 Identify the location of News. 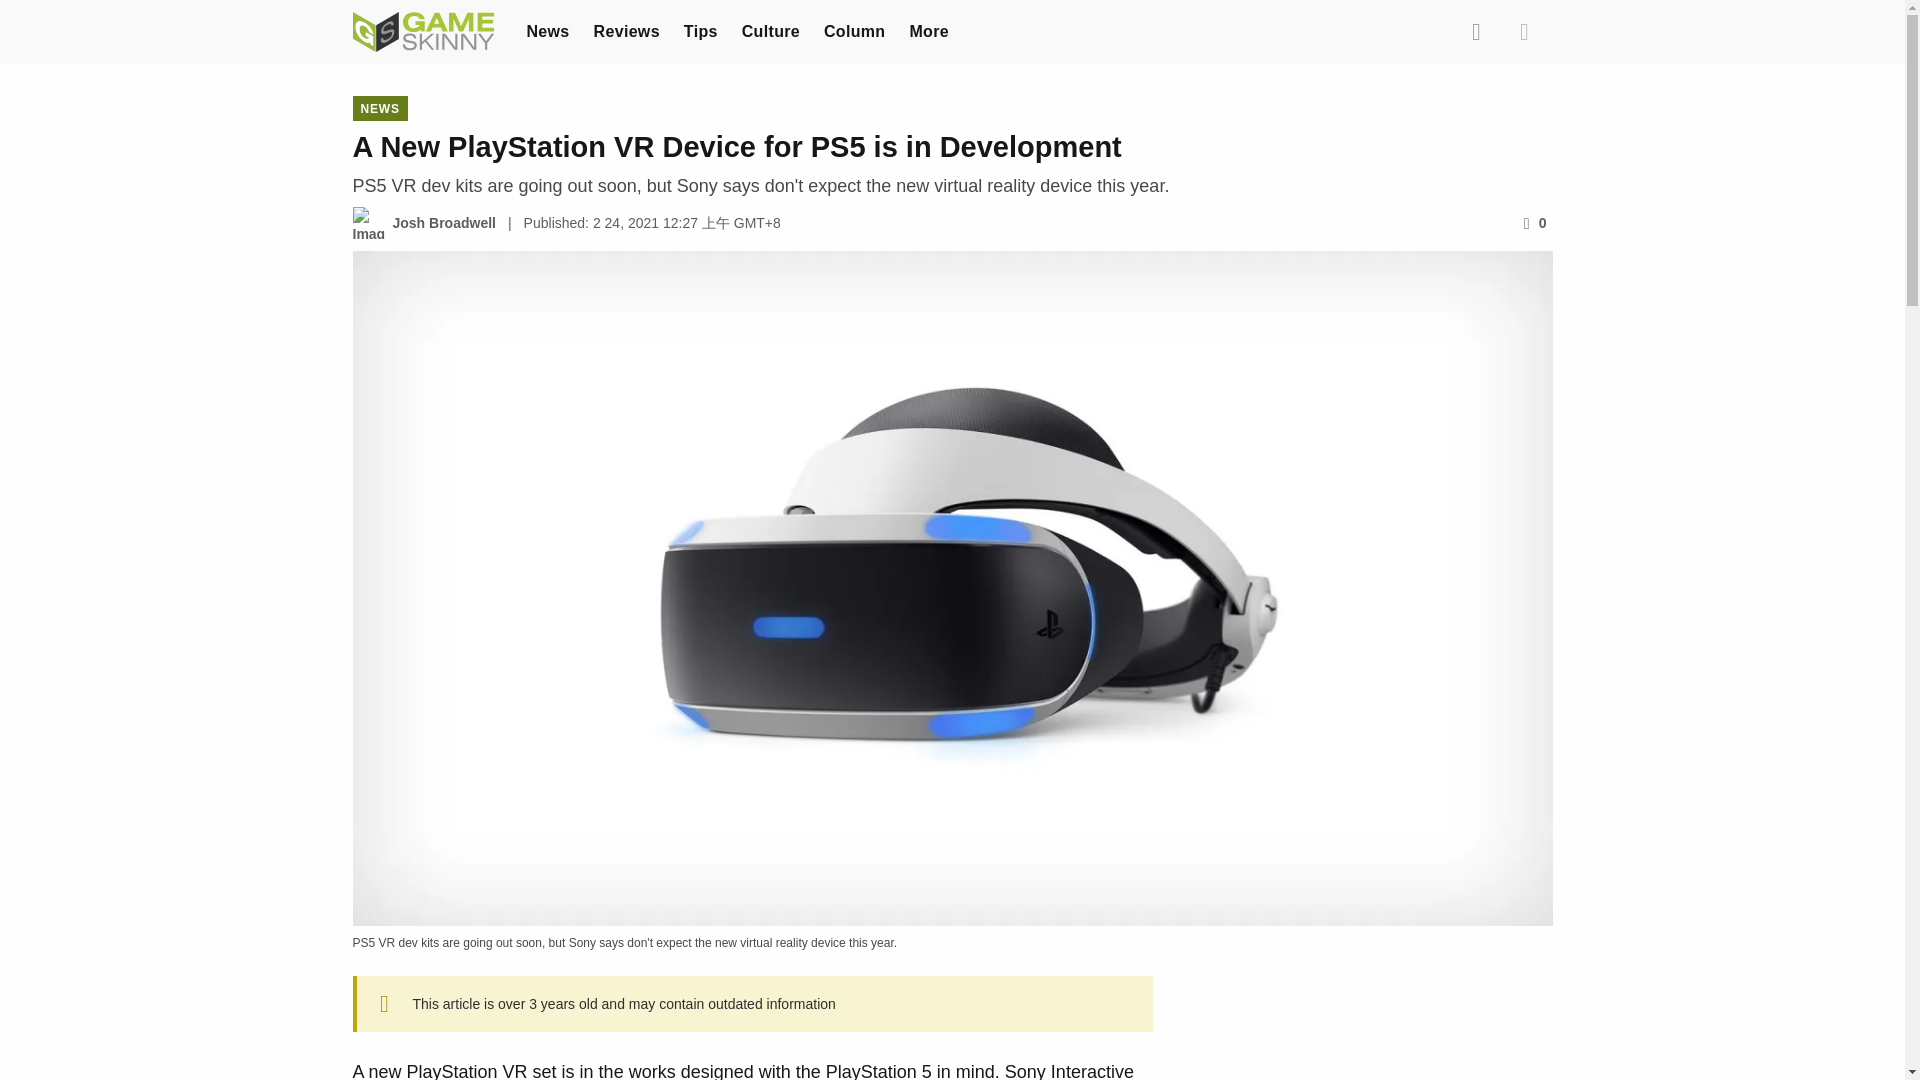
(547, 30).